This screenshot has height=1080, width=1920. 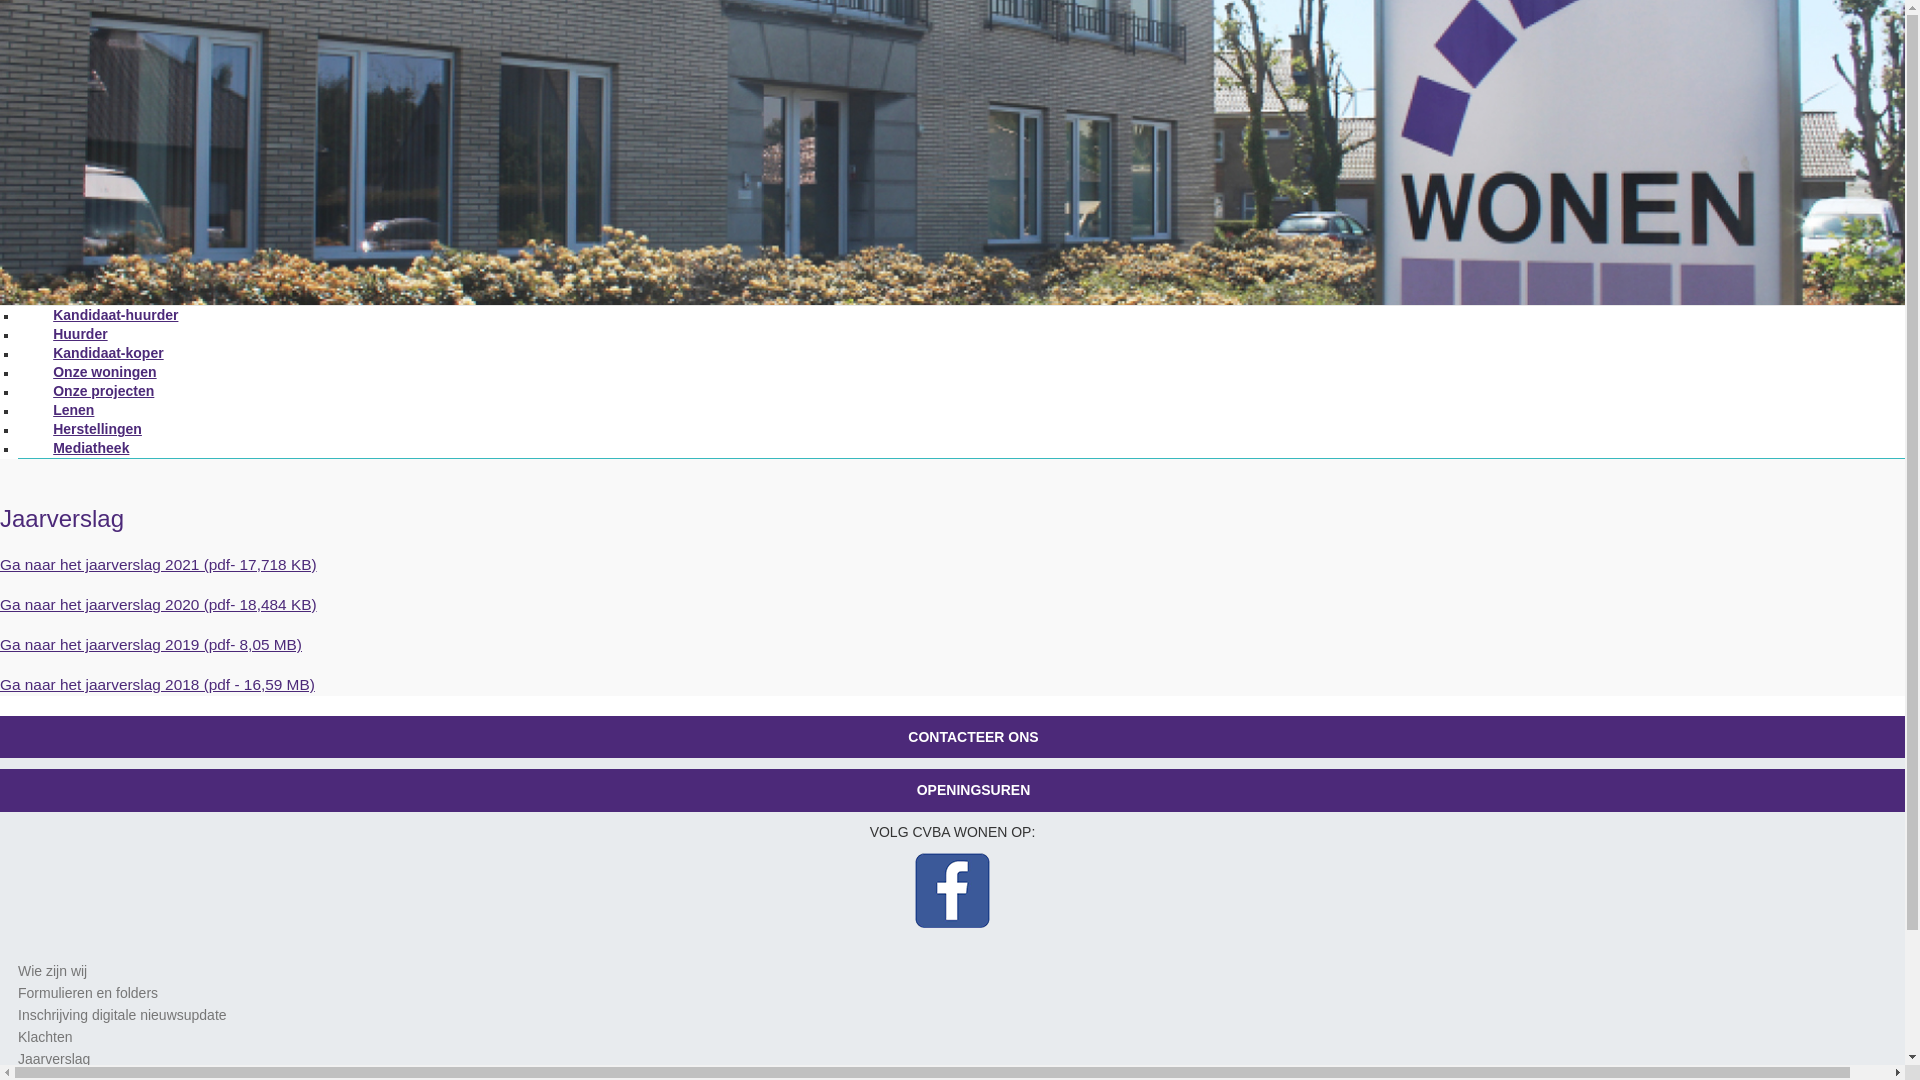 What do you see at coordinates (74, 412) in the screenshot?
I see `Lenen` at bounding box center [74, 412].